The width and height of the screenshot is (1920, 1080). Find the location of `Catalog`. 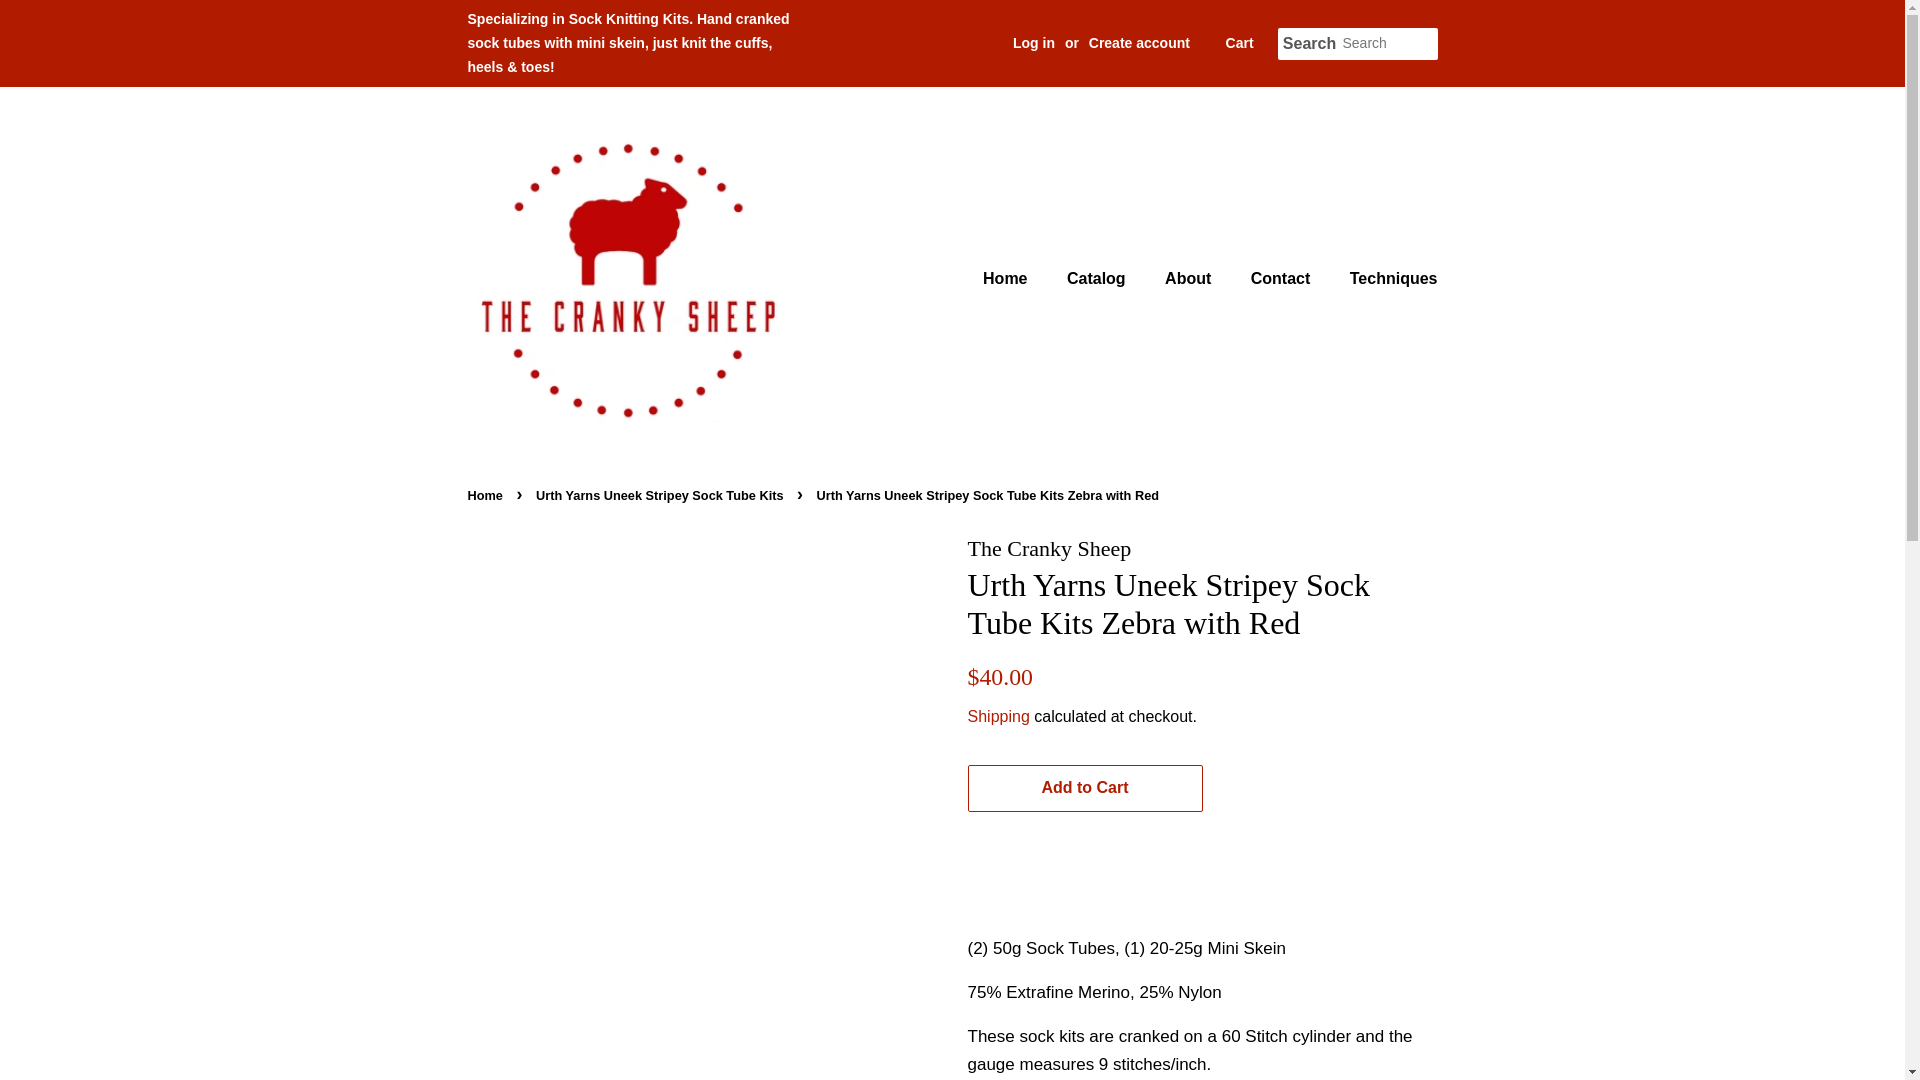

Catalog is located at coordinates (1099, 278).